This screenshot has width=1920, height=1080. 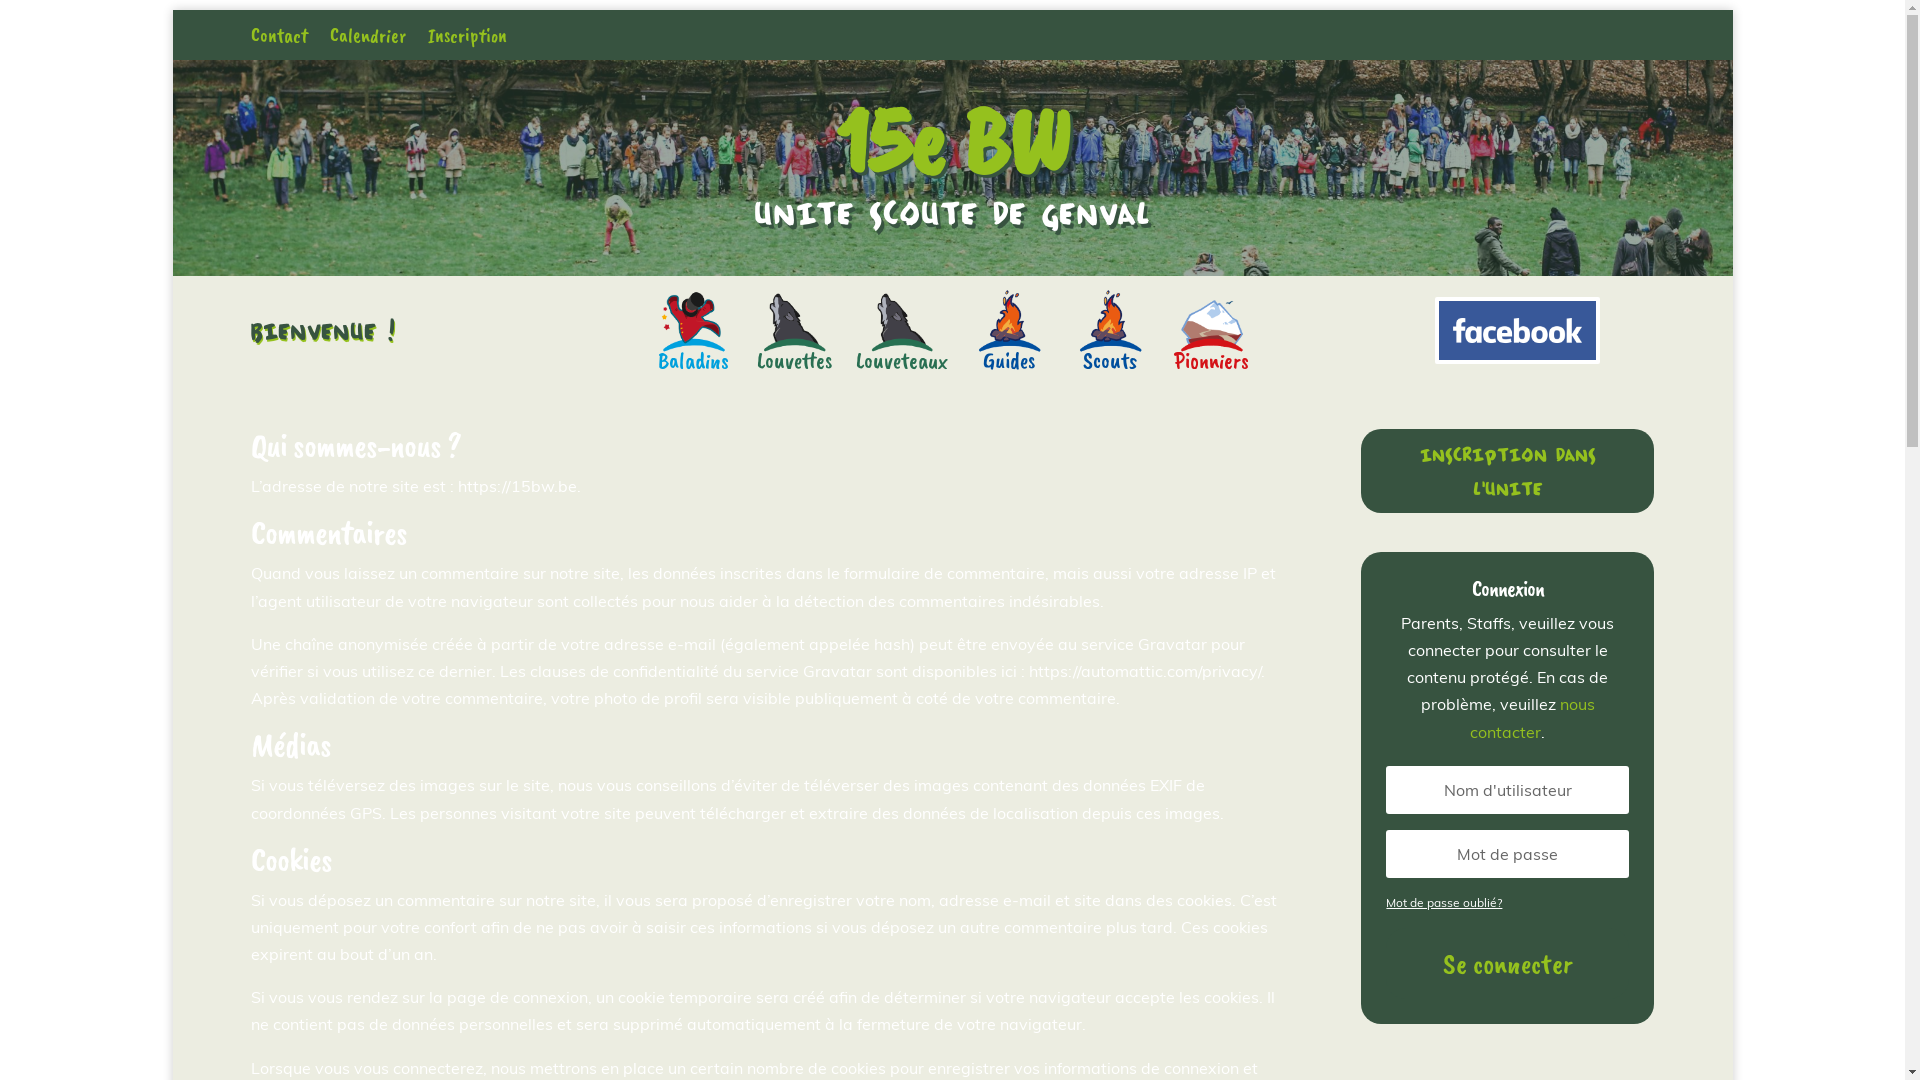 I want to click on Inscription, so click(x=467, y=40).